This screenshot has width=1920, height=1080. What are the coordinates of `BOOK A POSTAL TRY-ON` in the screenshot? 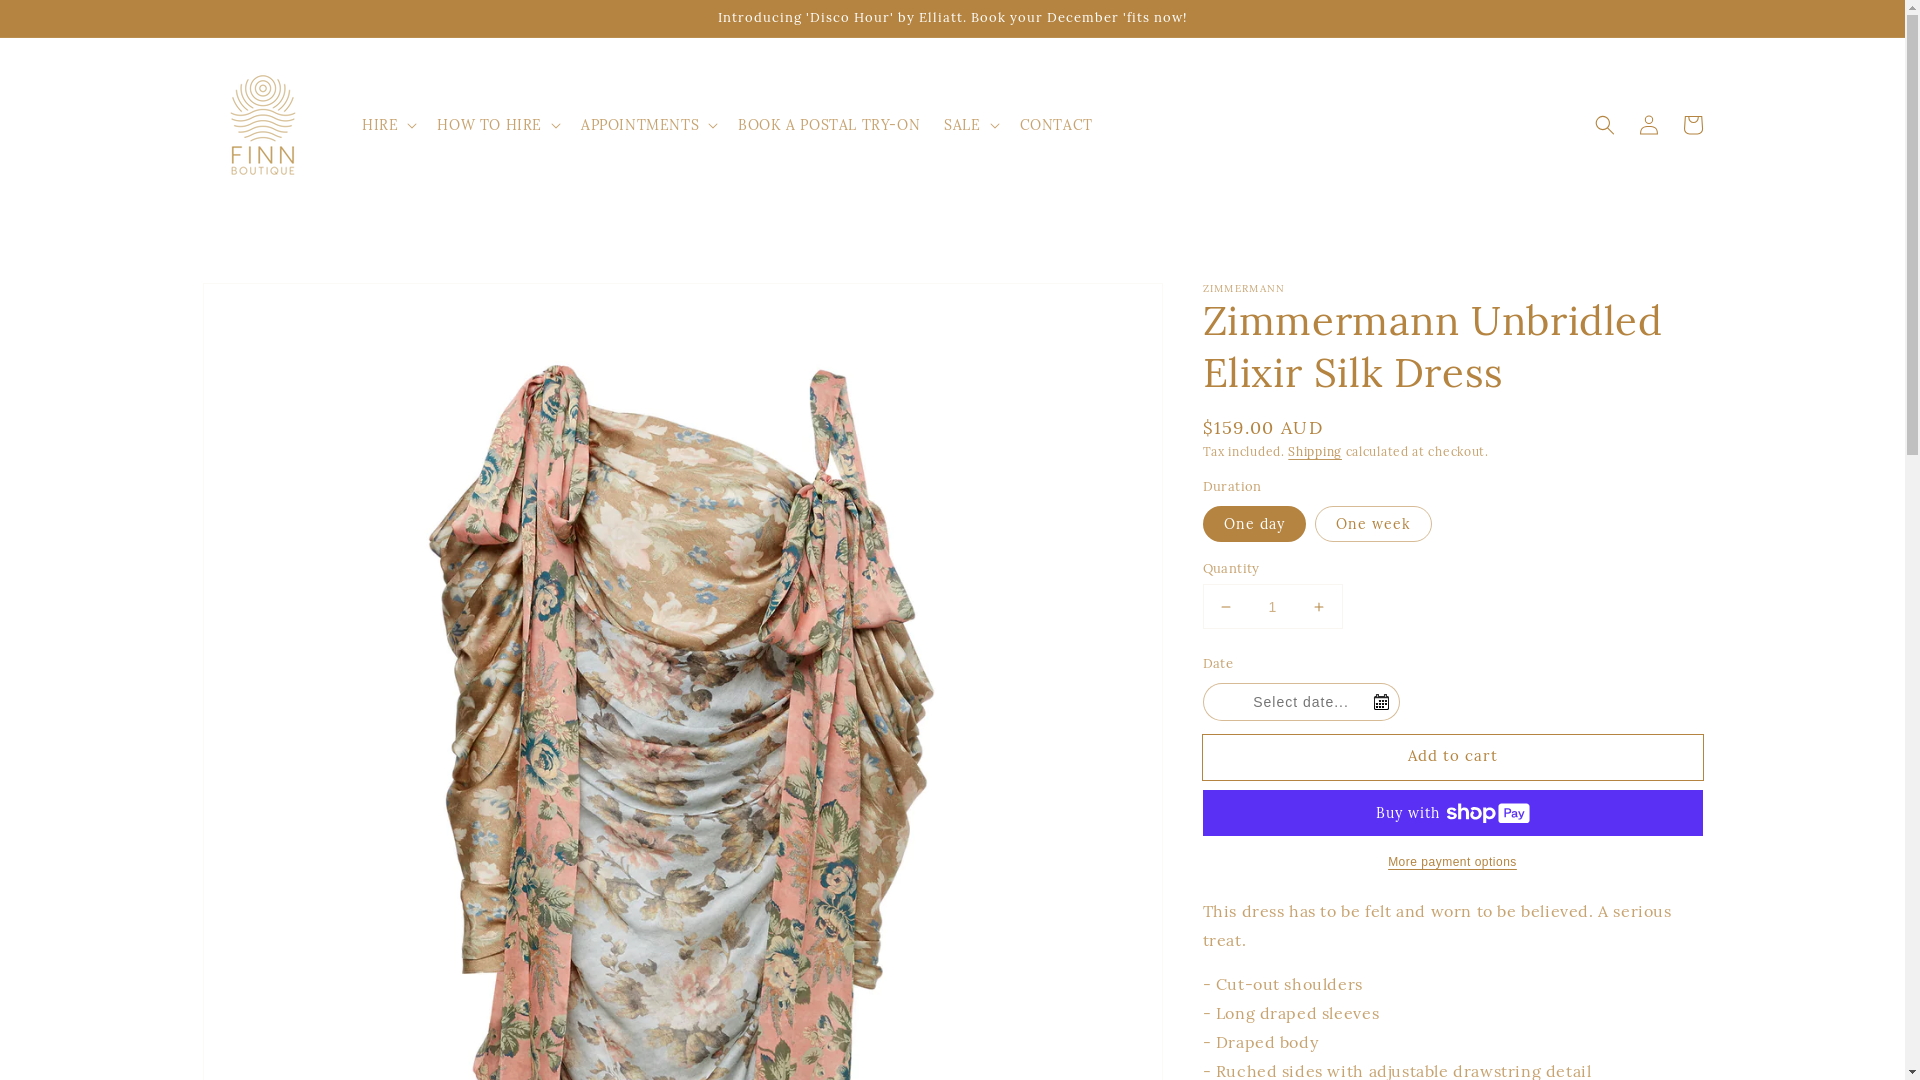 It's located at (829, 125).